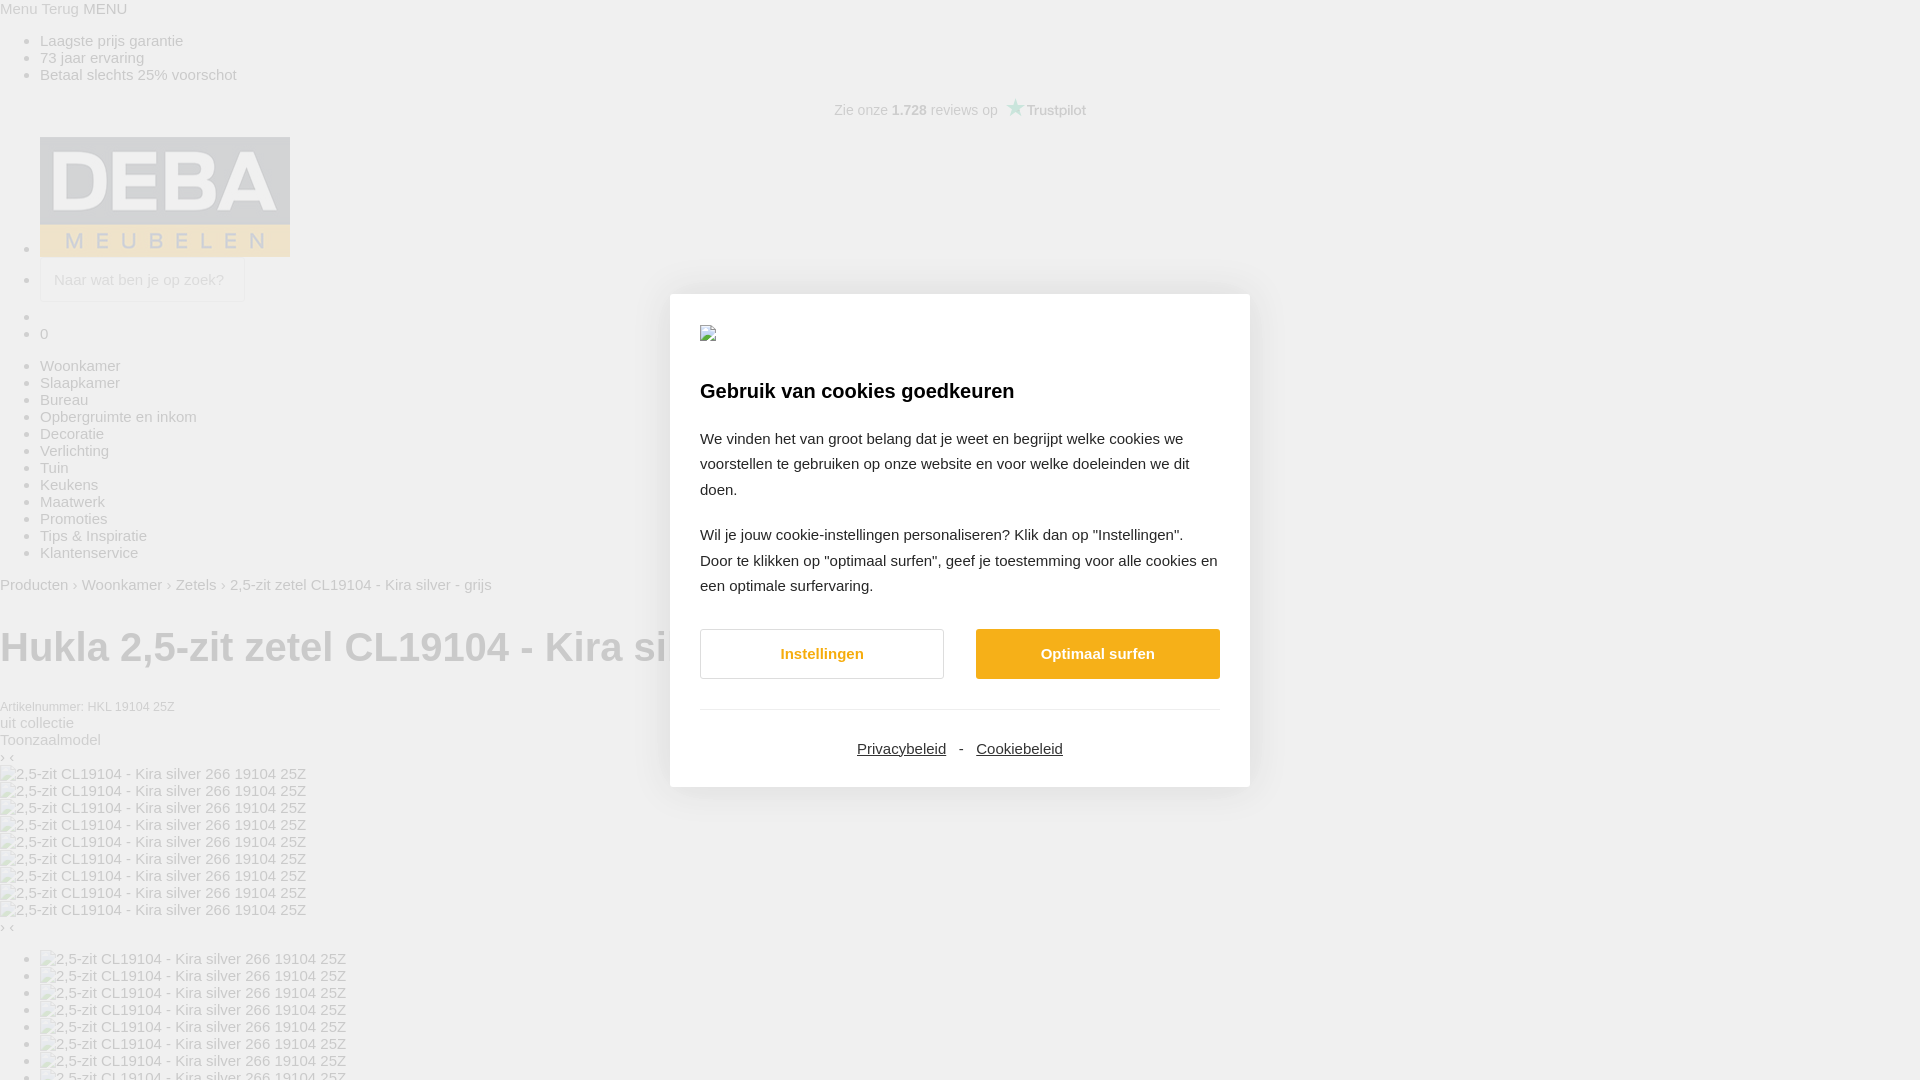 The height and width of the screenshot is (1080, 1920). Describe the element at coordinates (80, 382) in the screenshot. I see `Slaapkamer` at that location.